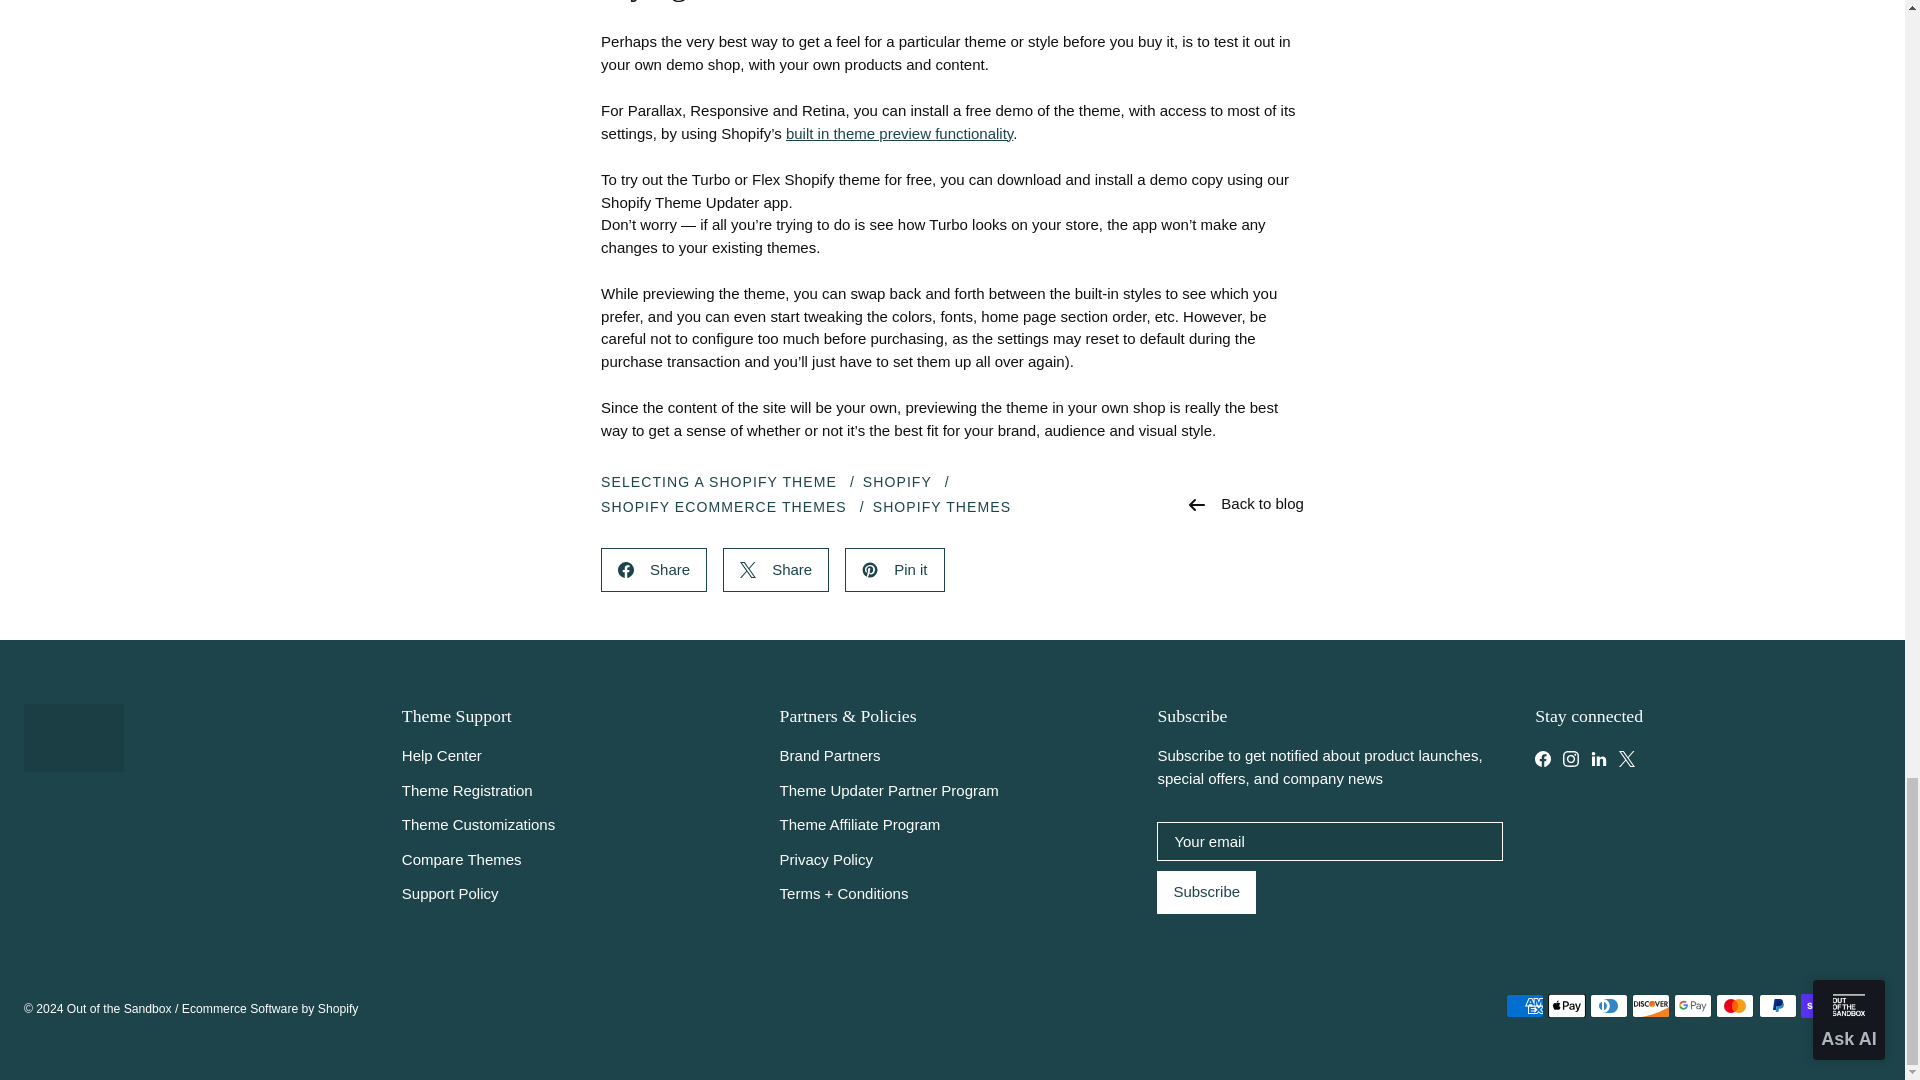  What do you see at coordinates (1608, 1006) in the screenshot?
I see `Diners Club` at bounding box center [1608, 1006].